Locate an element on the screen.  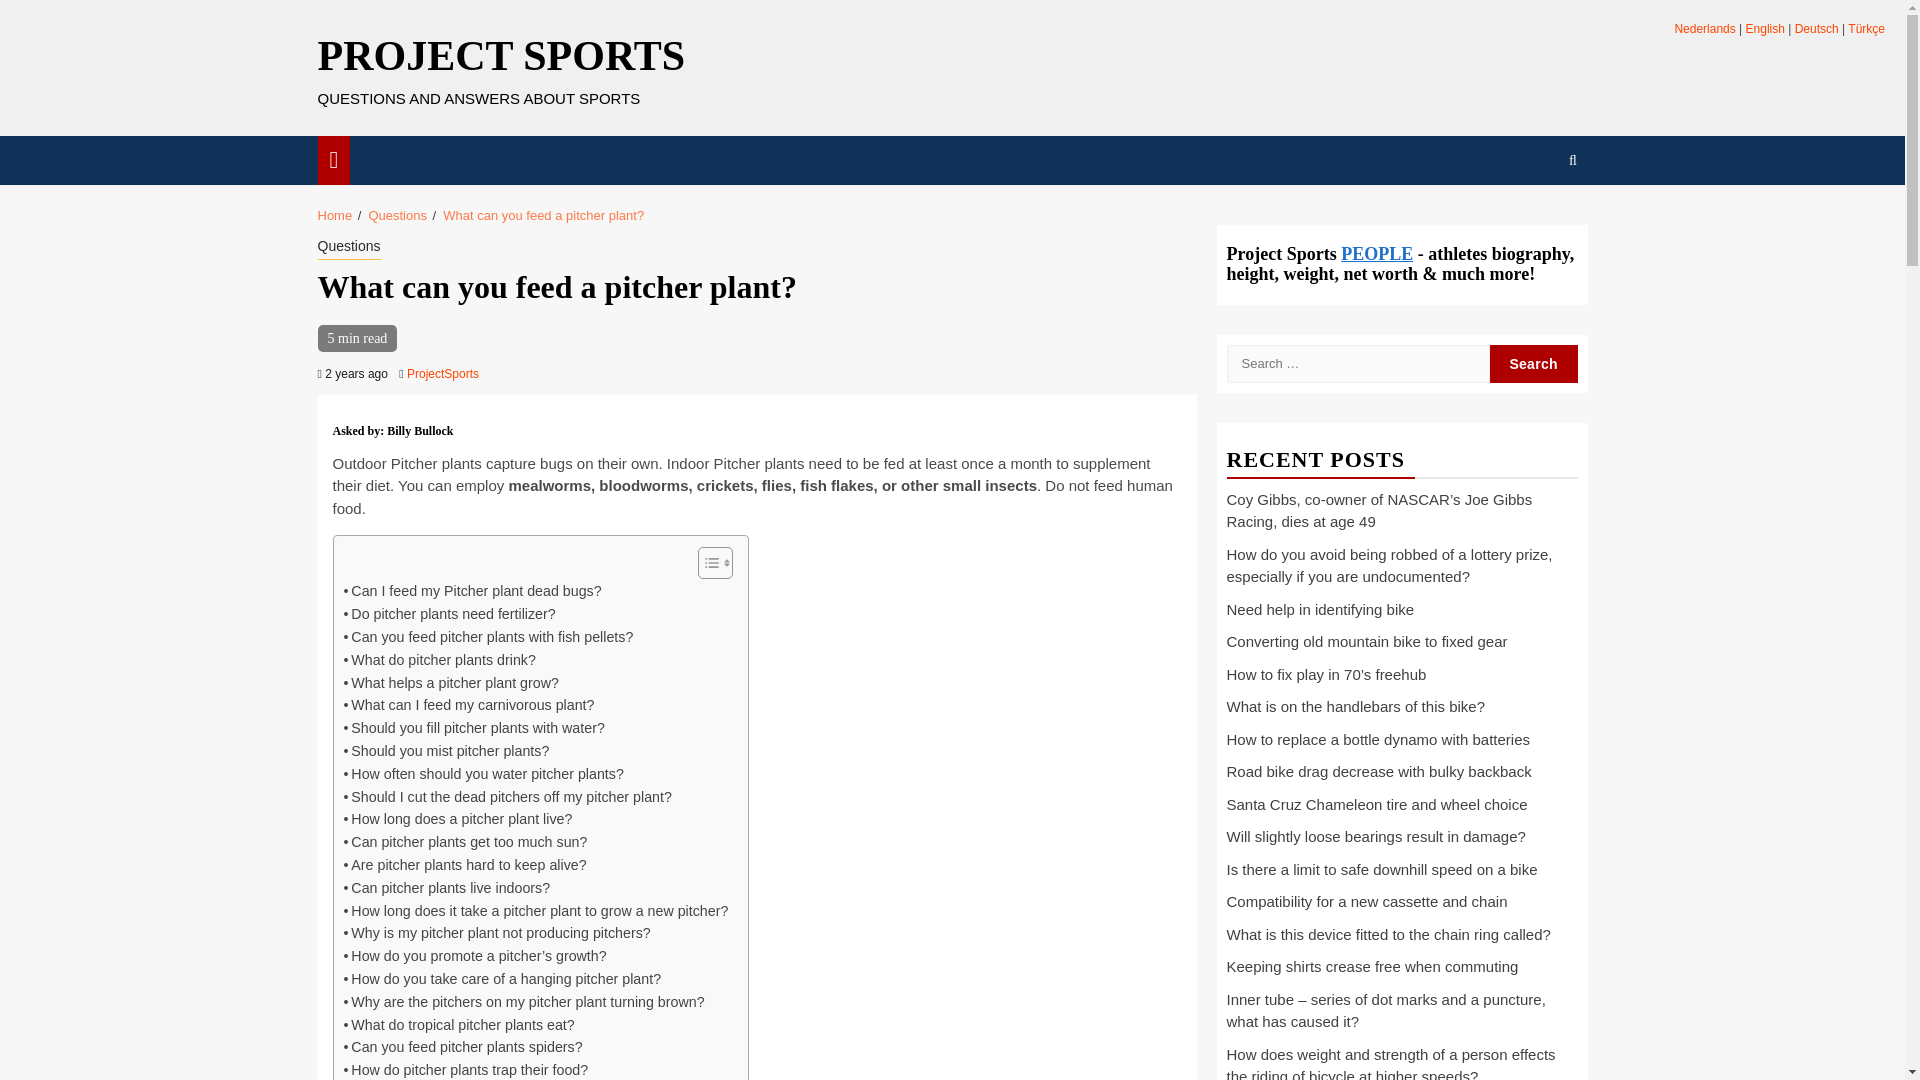
What can I feed my carnivorous plant? is located at coordinates (469, 706).